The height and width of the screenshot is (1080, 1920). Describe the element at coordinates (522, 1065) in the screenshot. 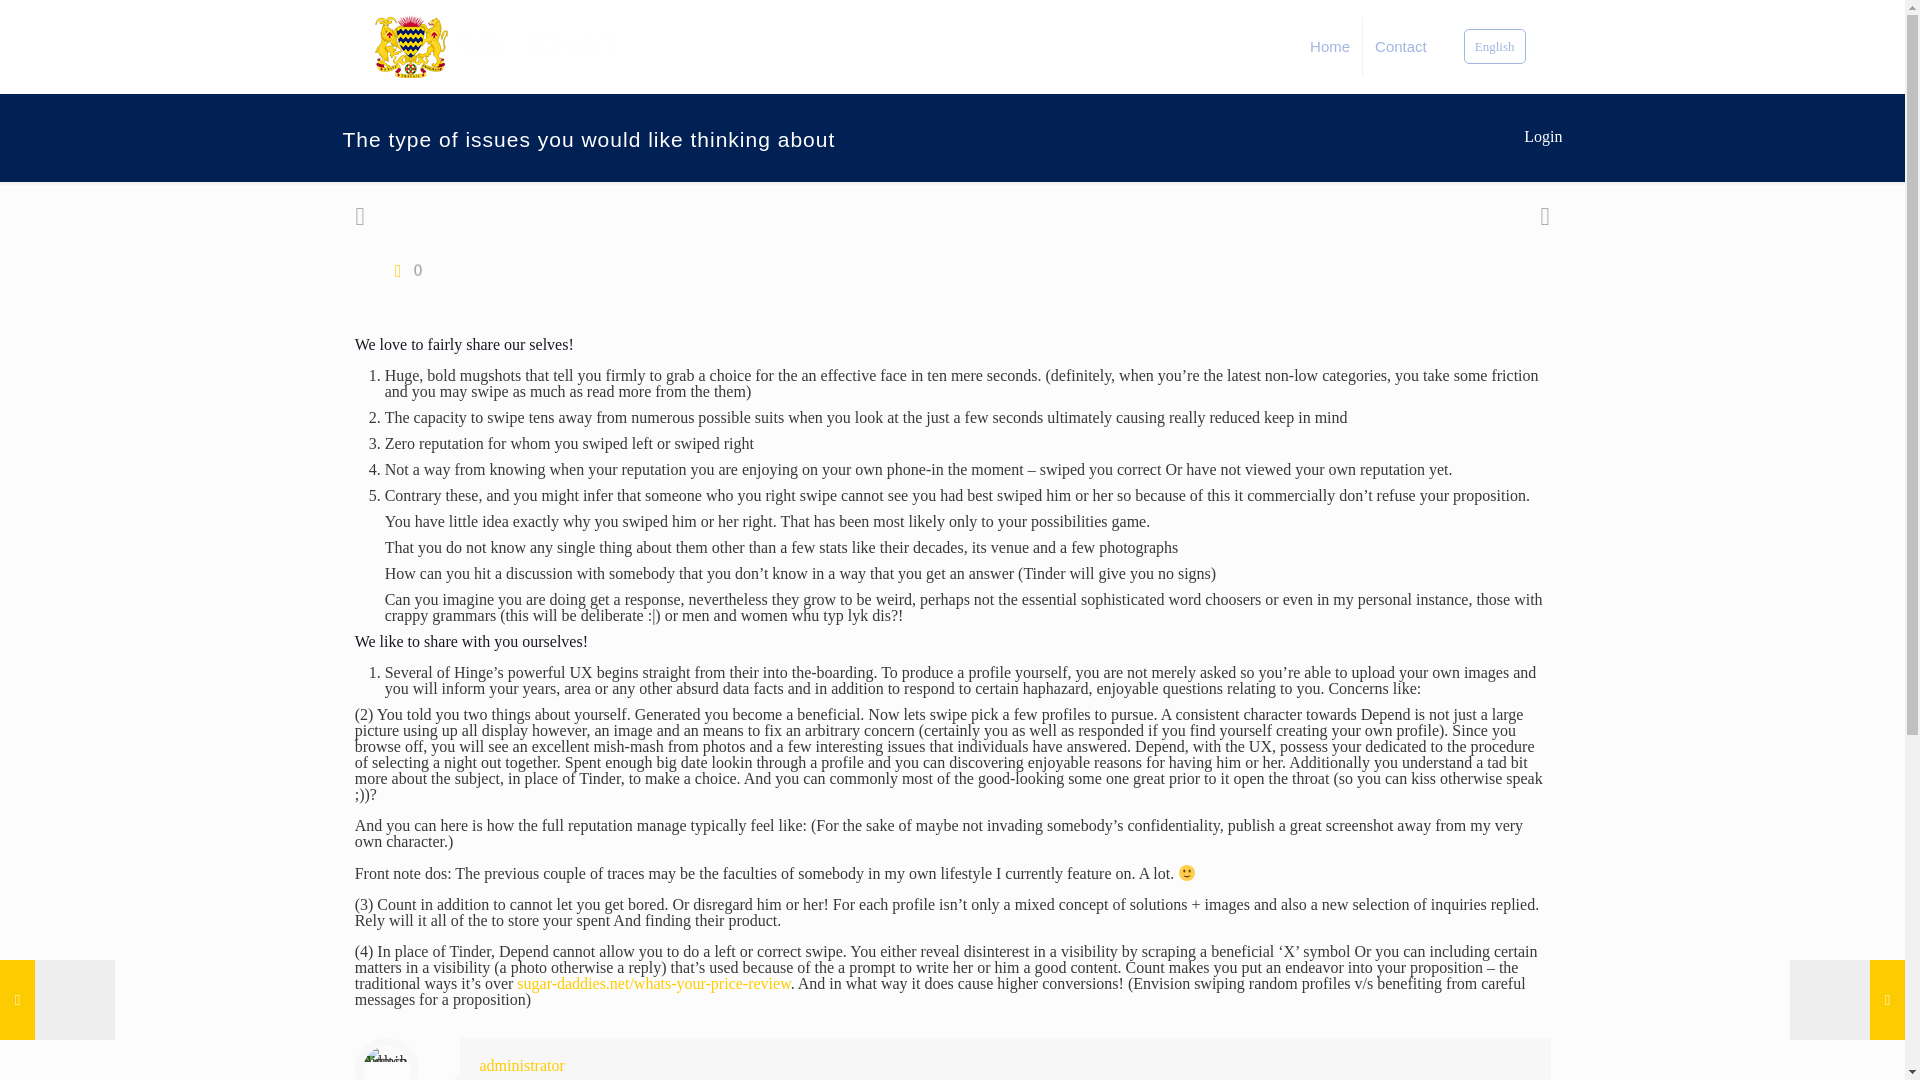

I see `administrator` at that location.